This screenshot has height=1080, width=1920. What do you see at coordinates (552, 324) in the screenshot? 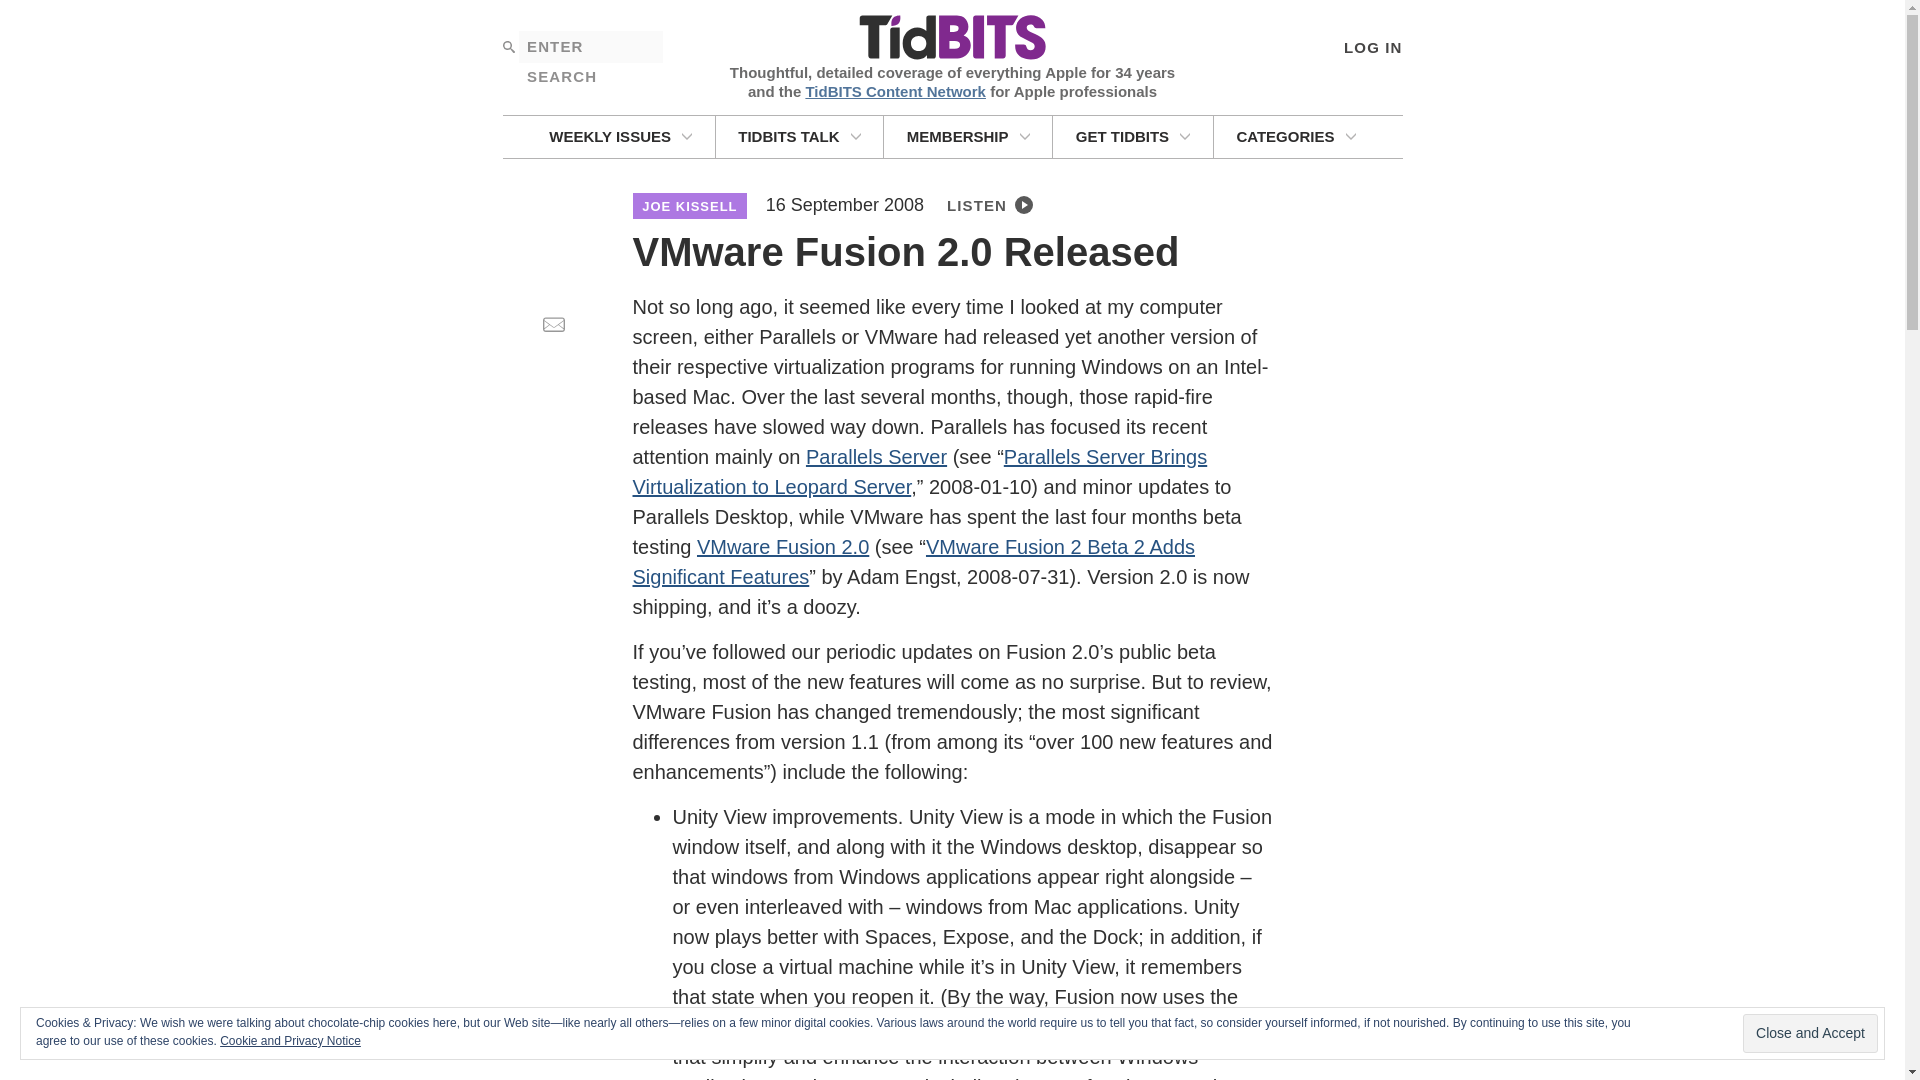
I see `Click to email a link to a friend` at bounding box center [552, 324].